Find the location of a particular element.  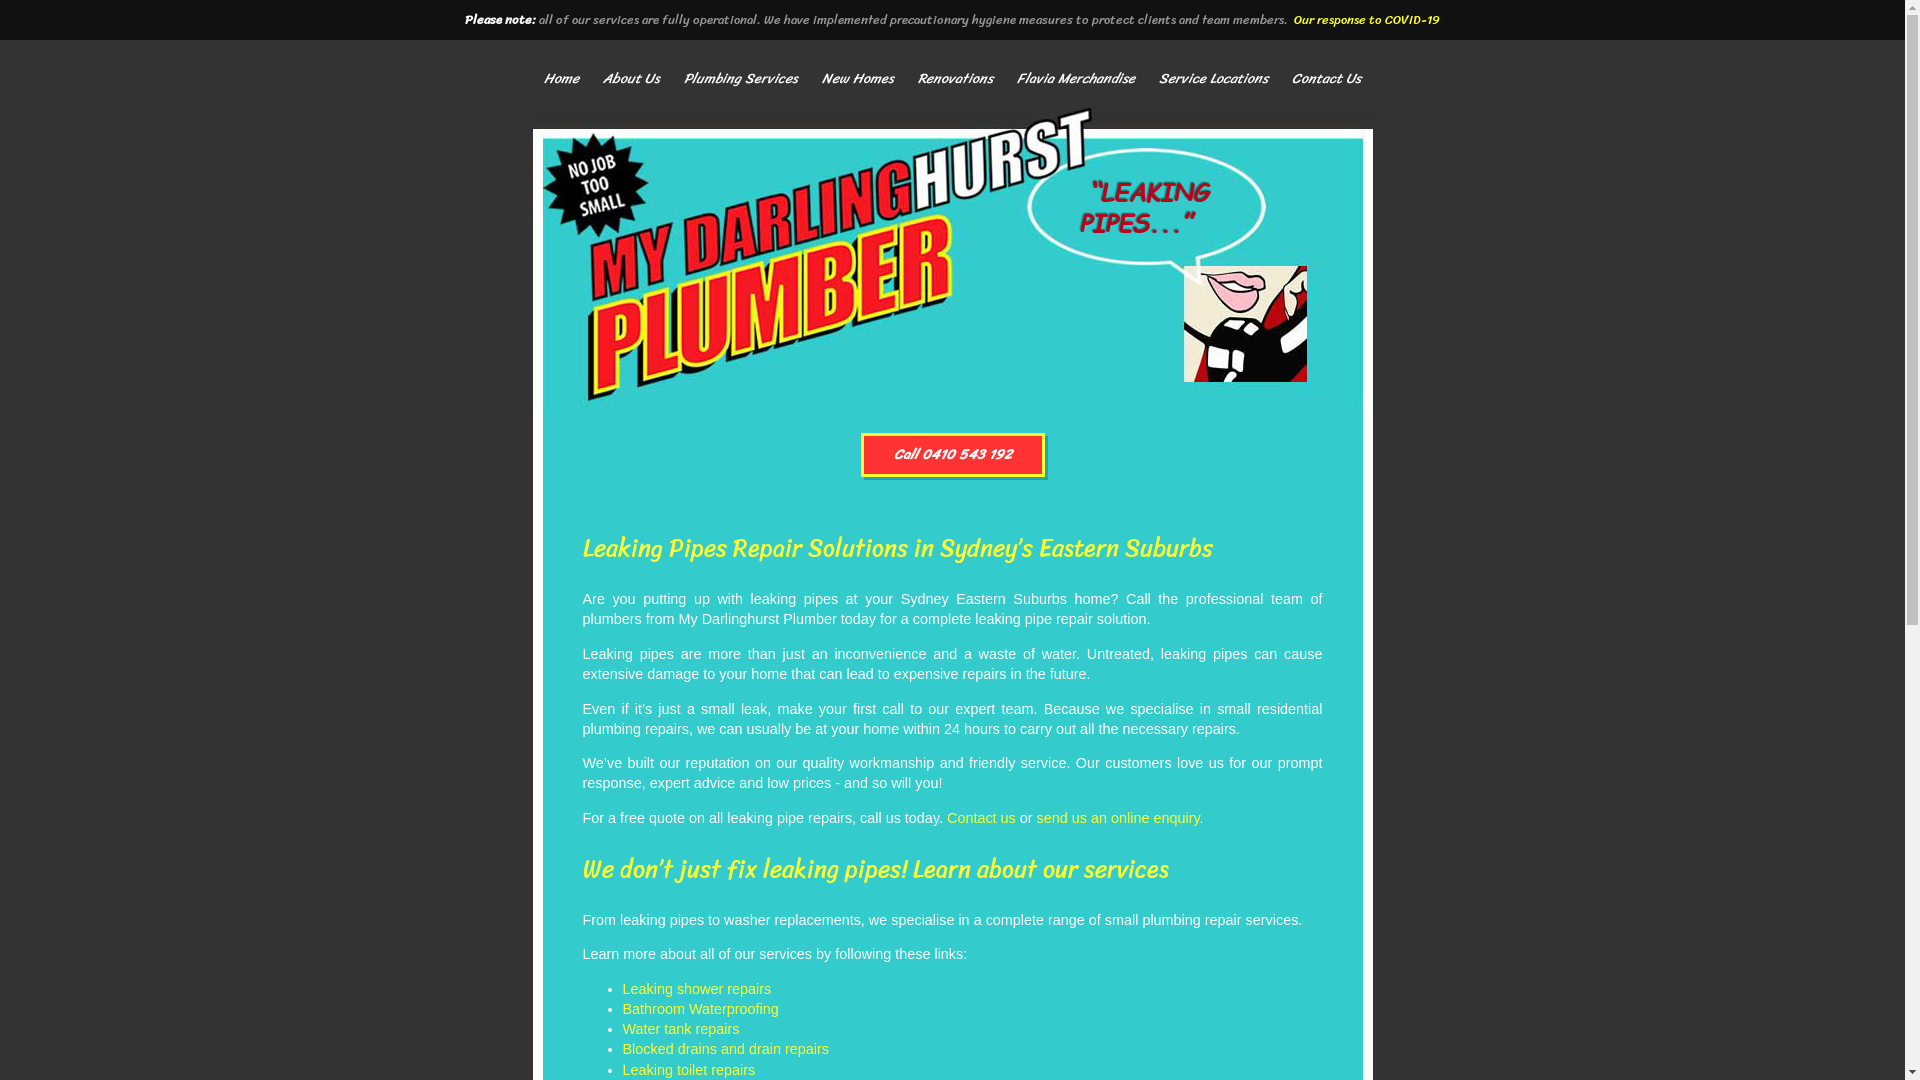

Contact us is located at coordinates (982, 818).